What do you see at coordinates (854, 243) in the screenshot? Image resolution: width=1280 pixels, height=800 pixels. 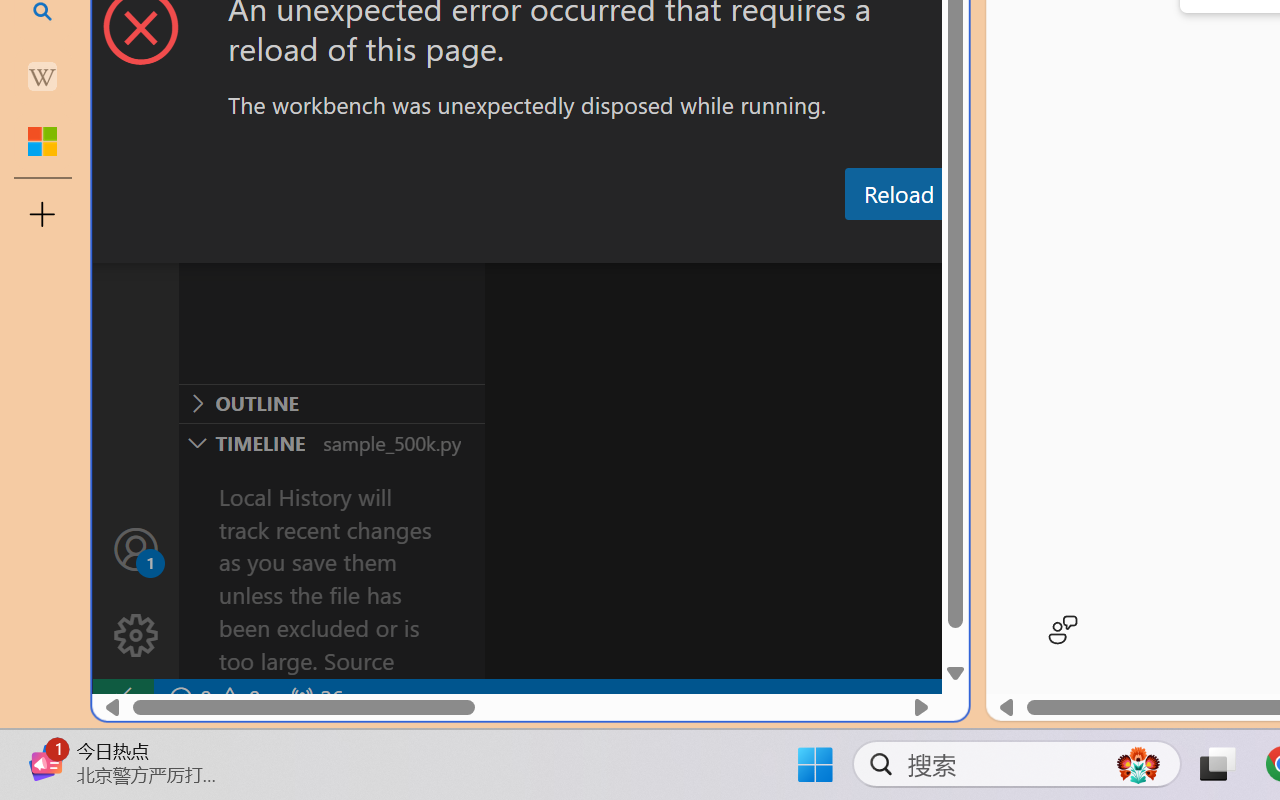 I see `Debug Console (Ctrl+Shift+Y)` at bounding box center [854, 243].